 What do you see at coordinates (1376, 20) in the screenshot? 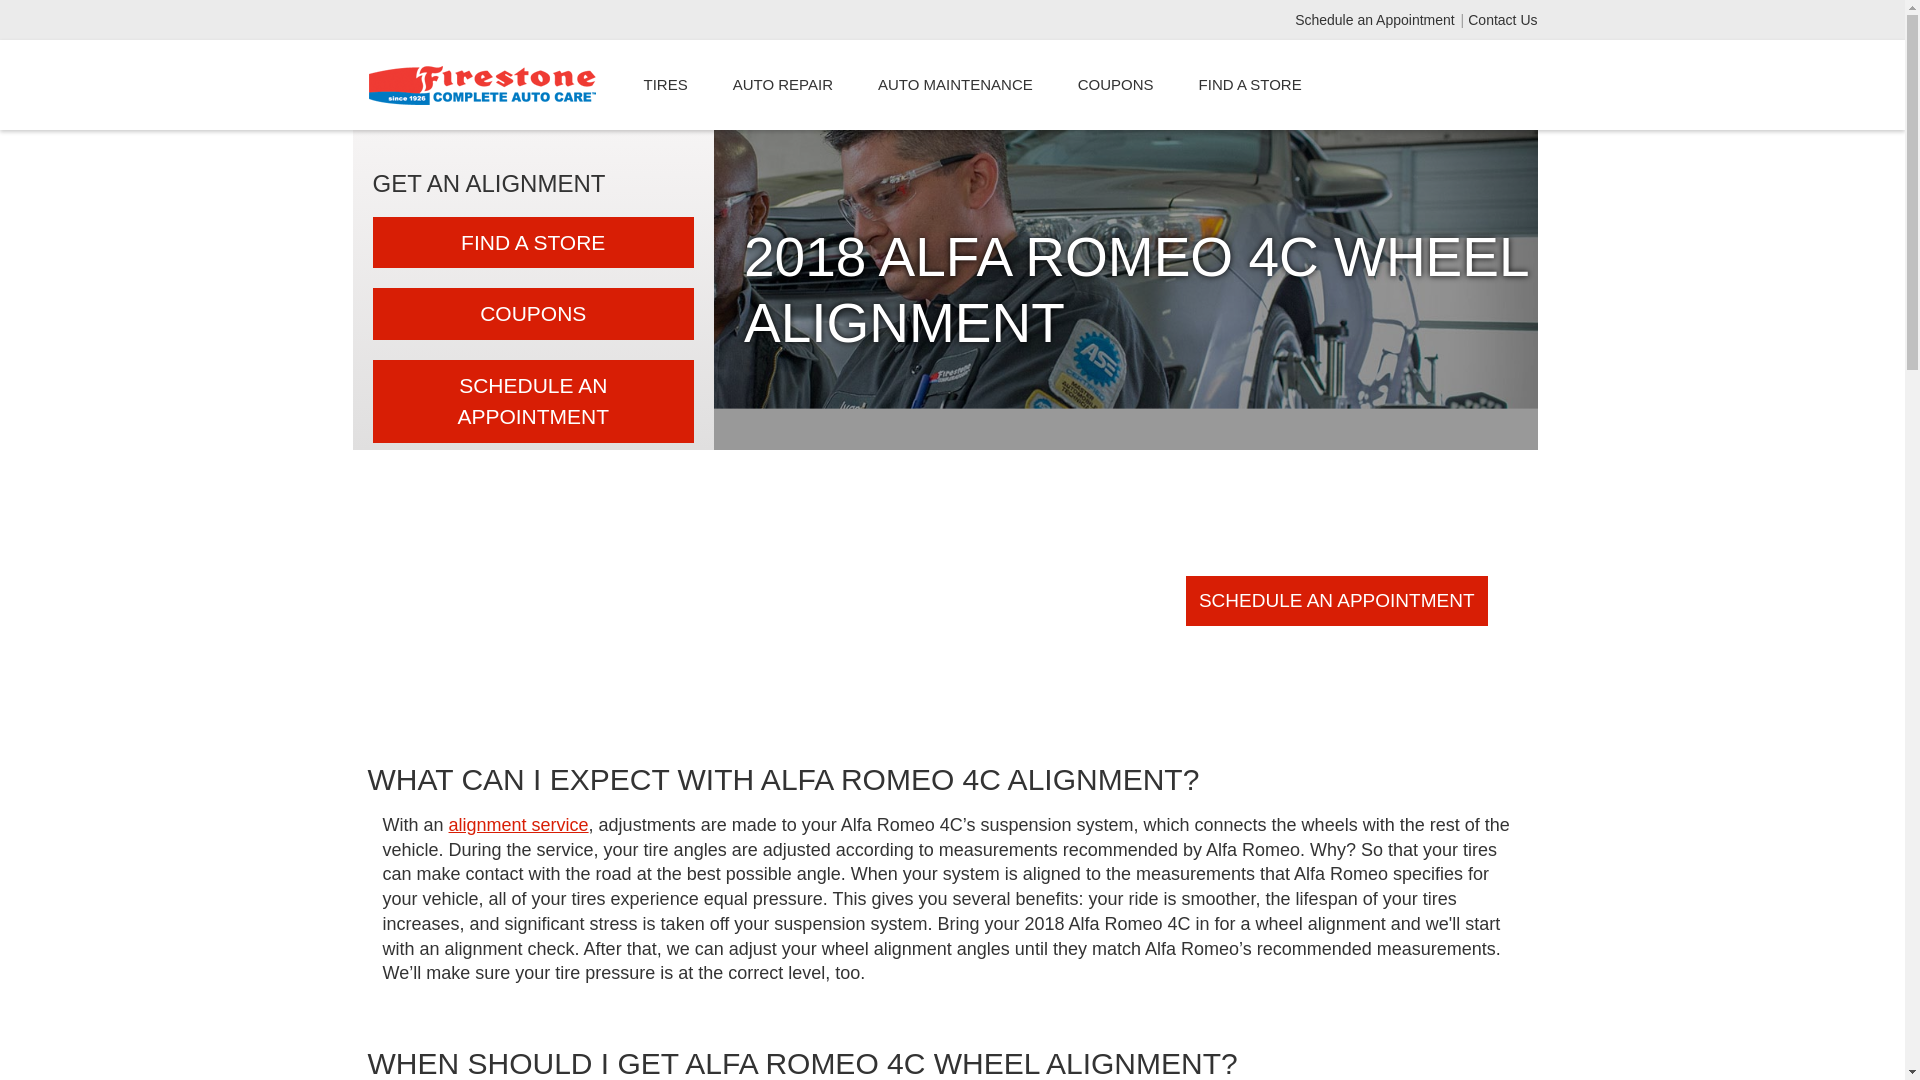
I see `Schedule an Appointment` at bounding box center [1376, 20].